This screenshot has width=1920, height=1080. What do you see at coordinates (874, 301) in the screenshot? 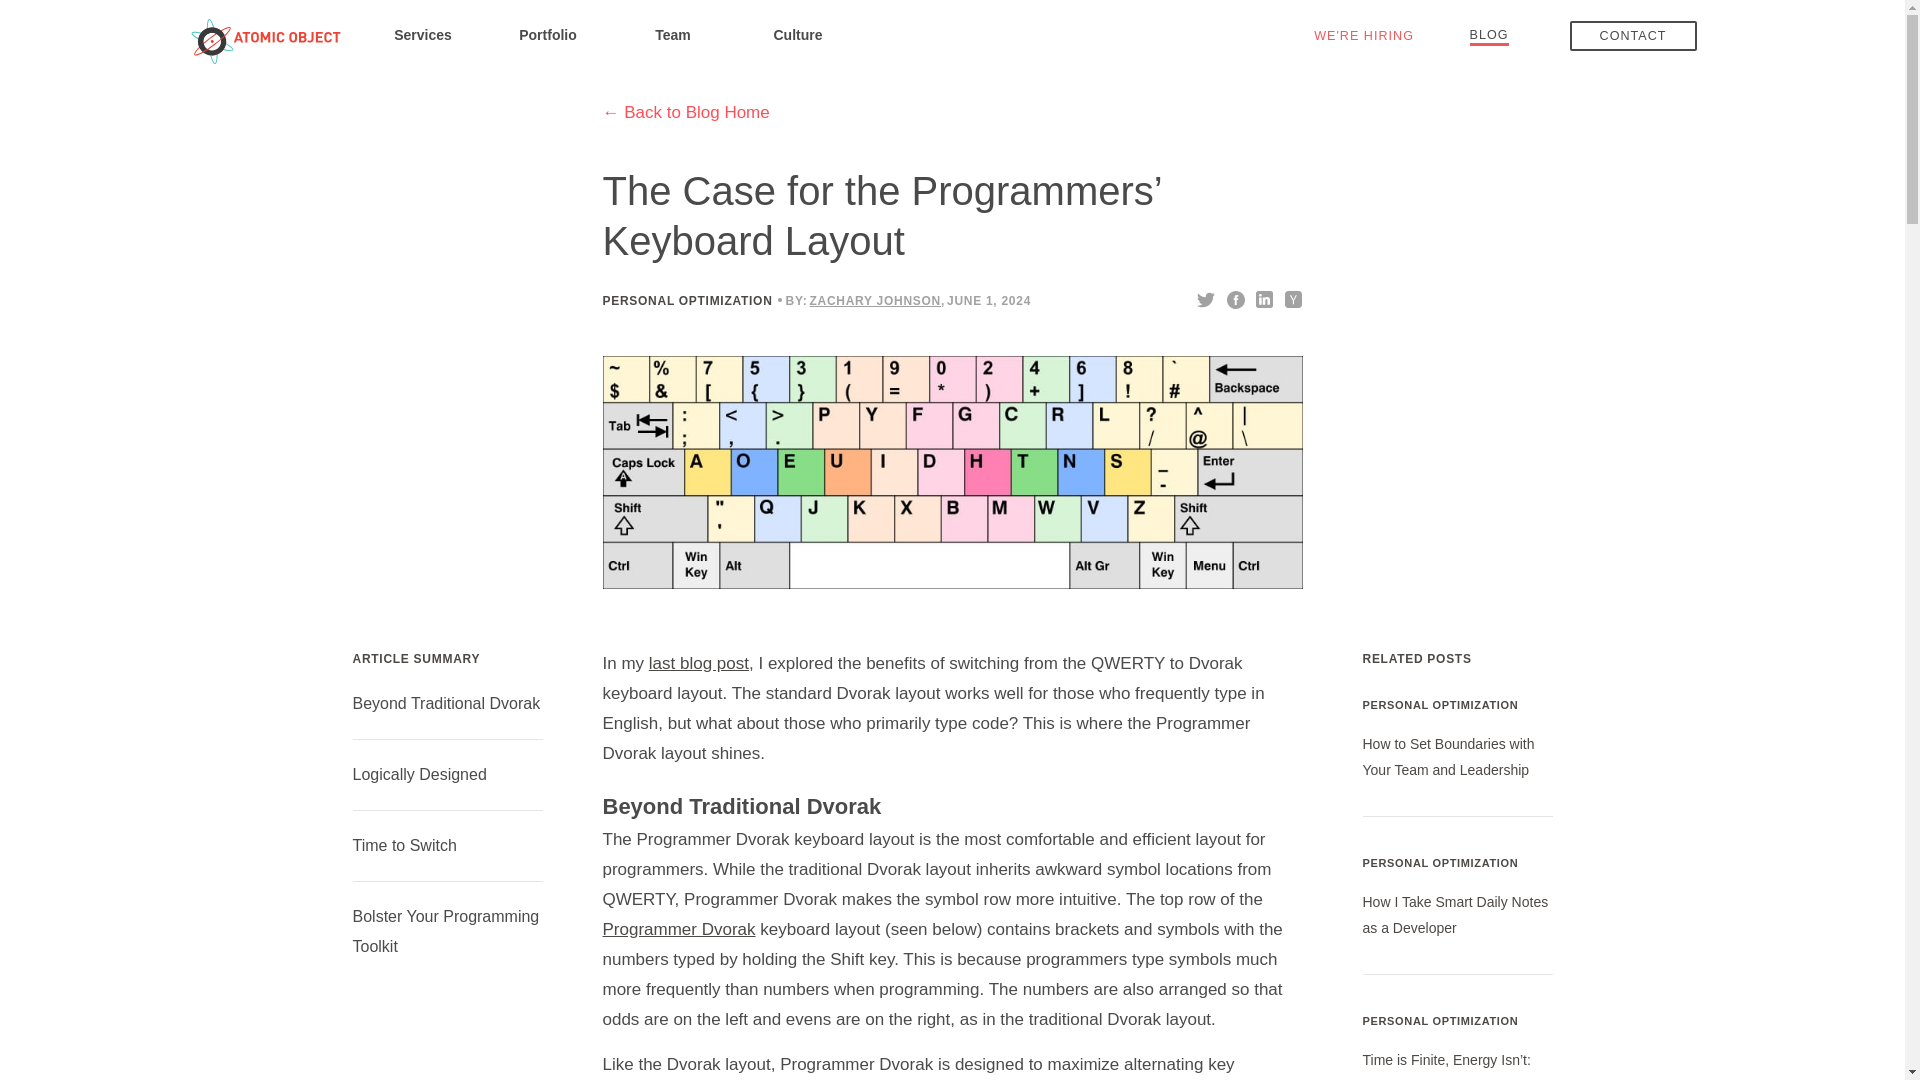
I see `ZACHARY JOHNSON` at bounding box center [874, 301].